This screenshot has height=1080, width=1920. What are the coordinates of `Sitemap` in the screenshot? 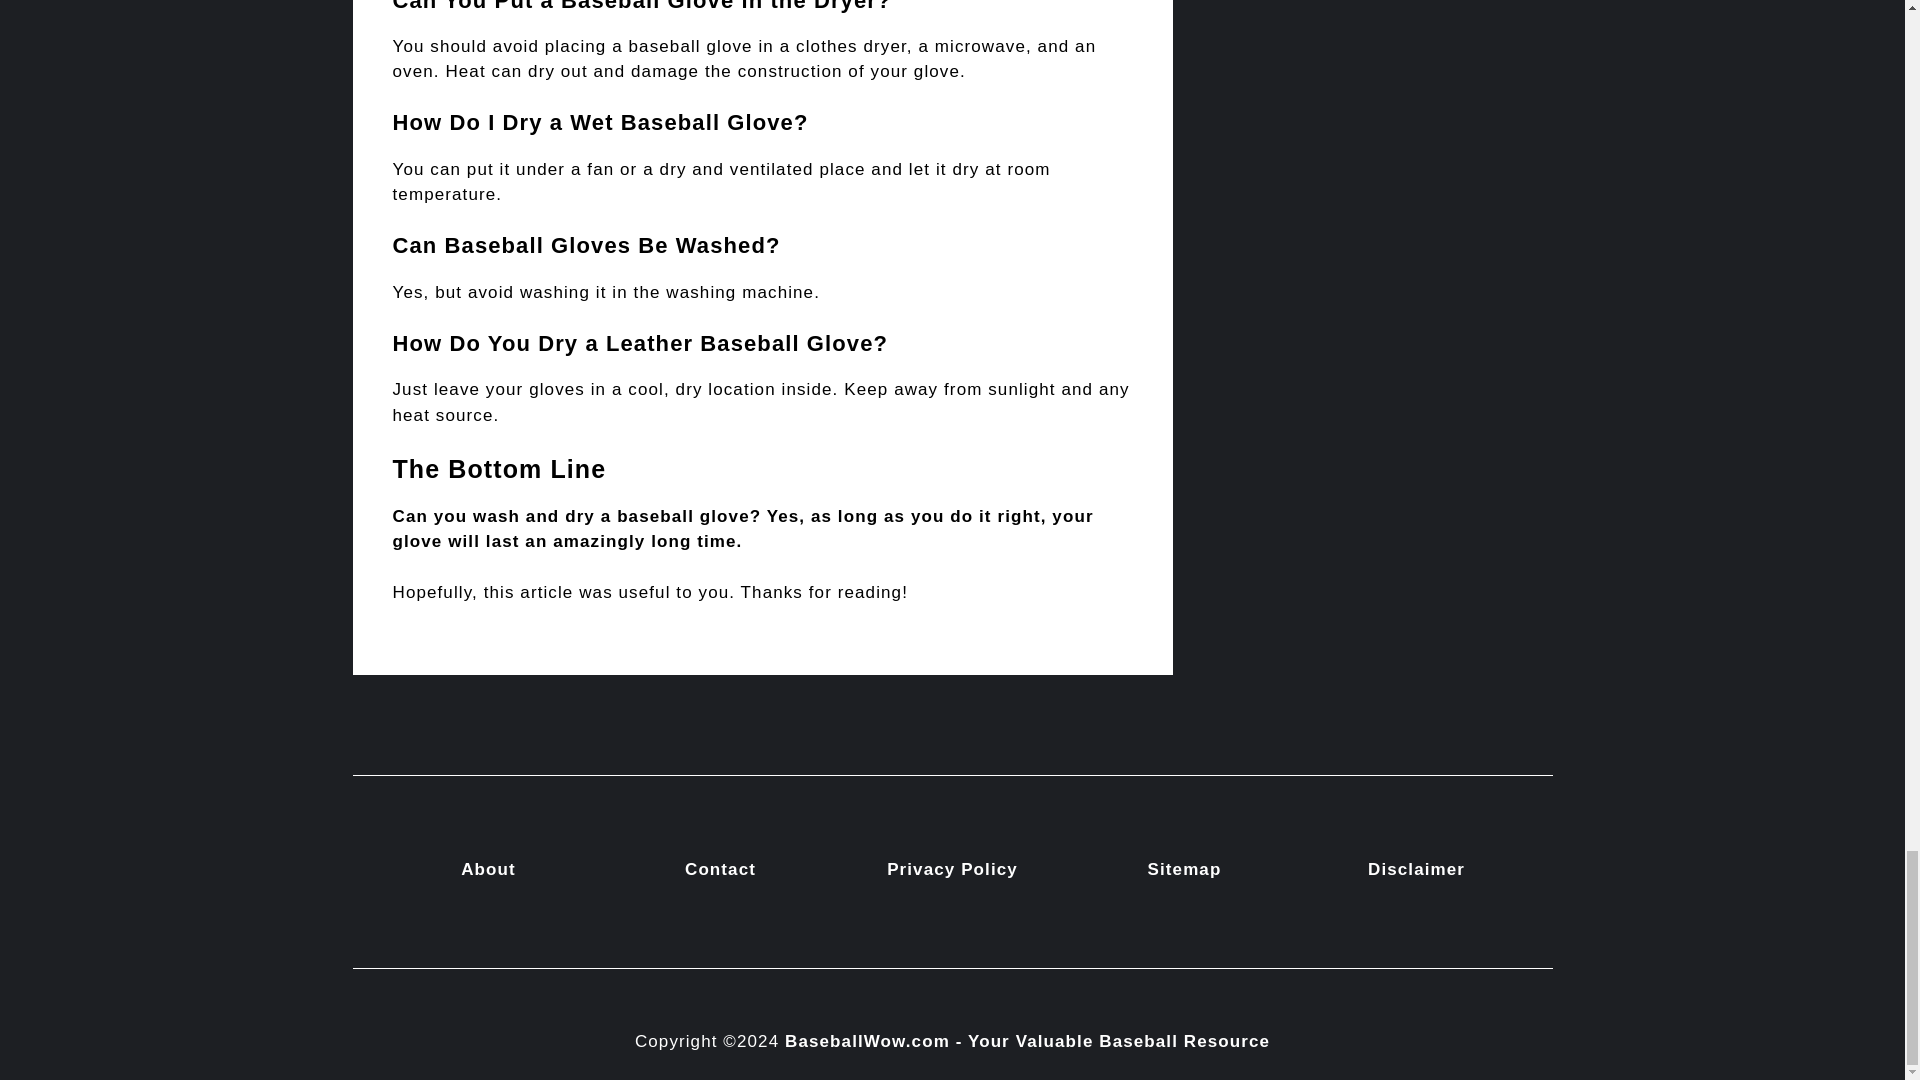 It's located at (1184, 869).